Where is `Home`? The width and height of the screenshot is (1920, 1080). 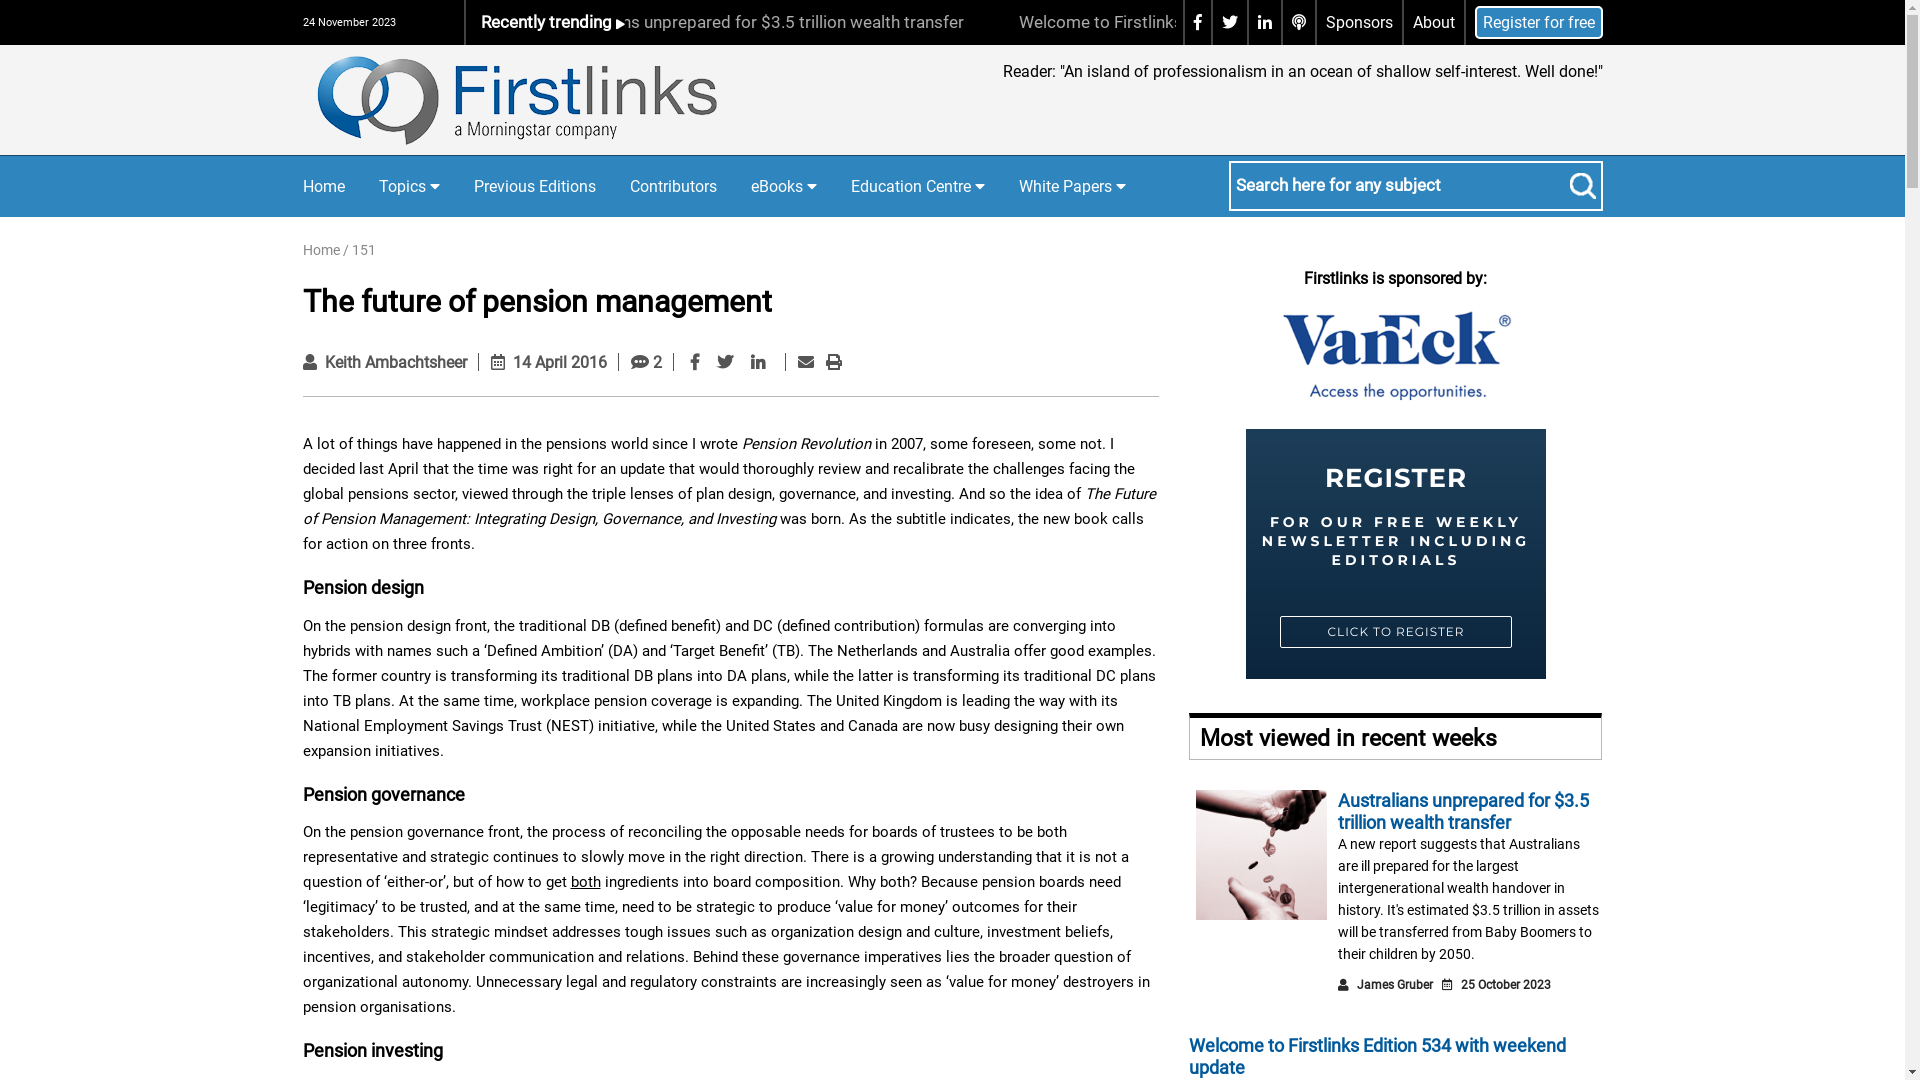 Home is located at coordinates (320, 250).